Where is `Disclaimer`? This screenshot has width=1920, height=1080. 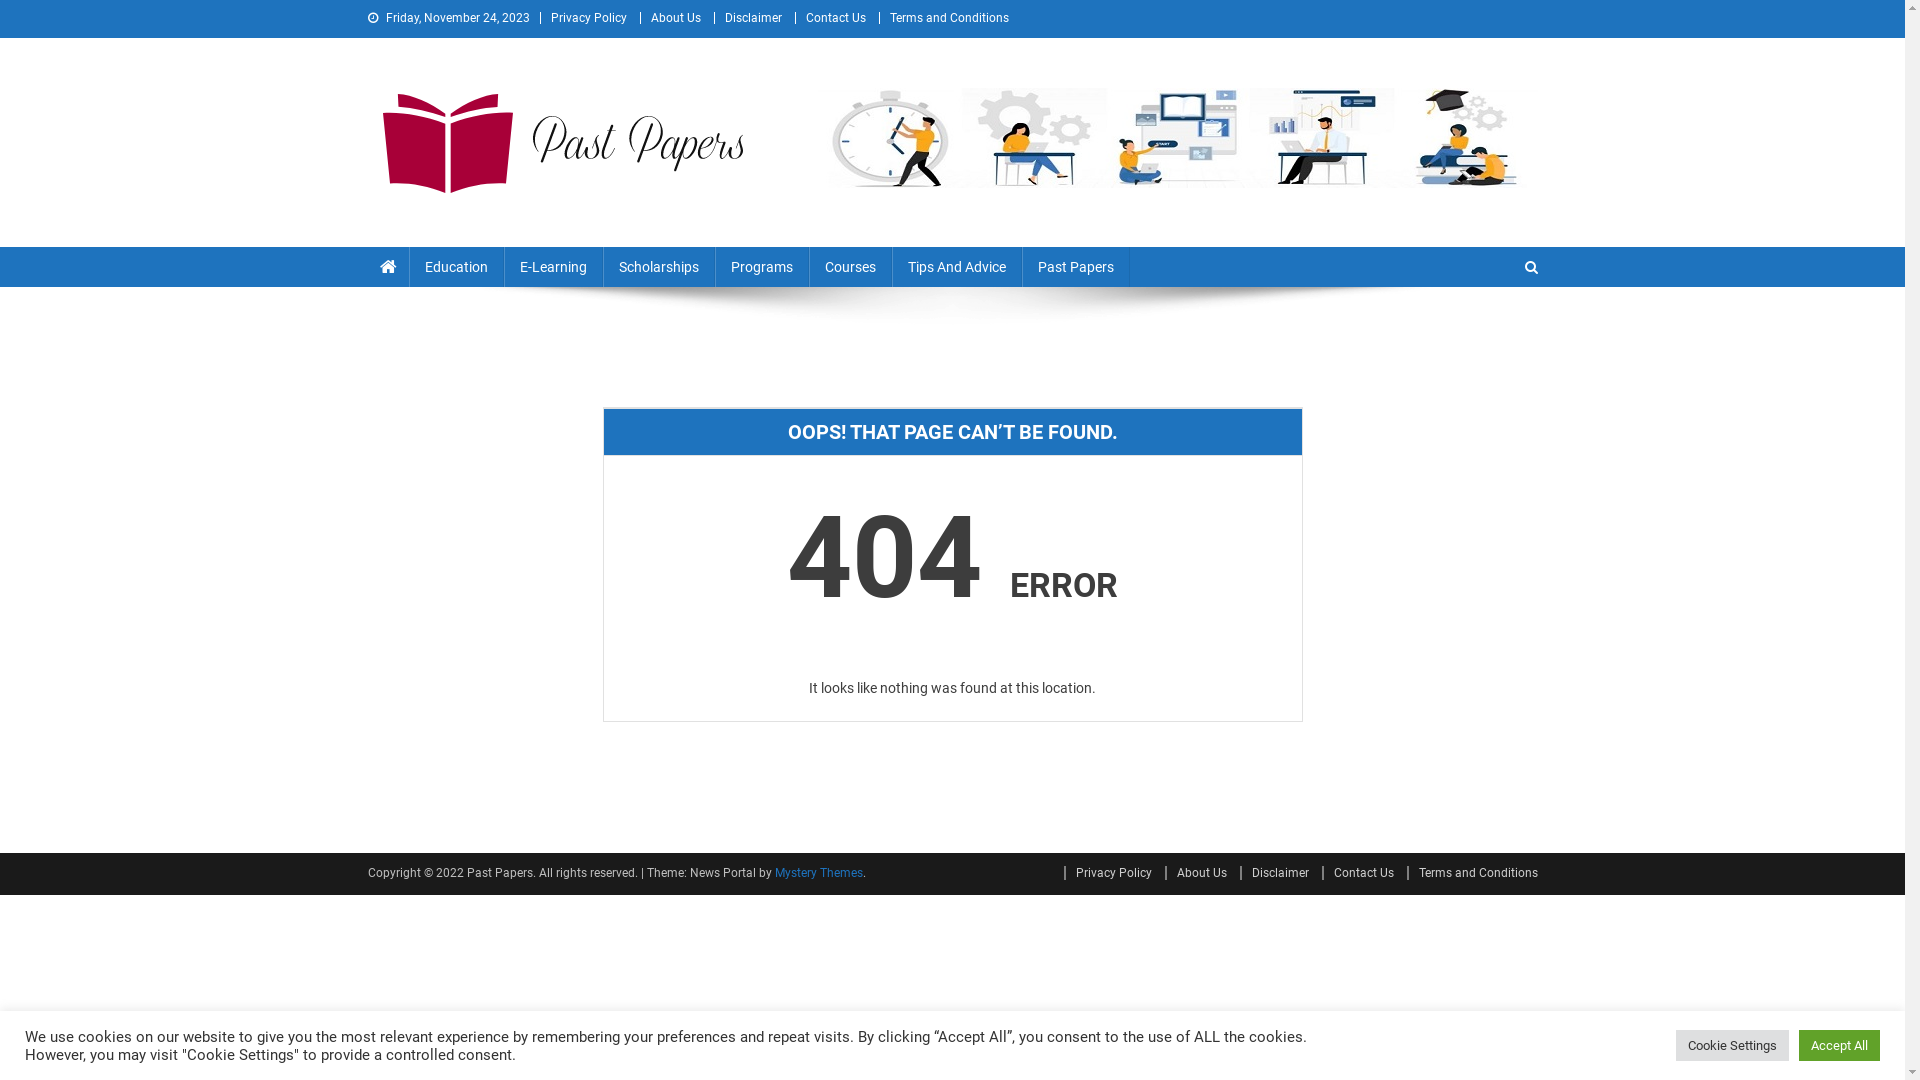 Disclaimer is located at coordinates (1274, 873).